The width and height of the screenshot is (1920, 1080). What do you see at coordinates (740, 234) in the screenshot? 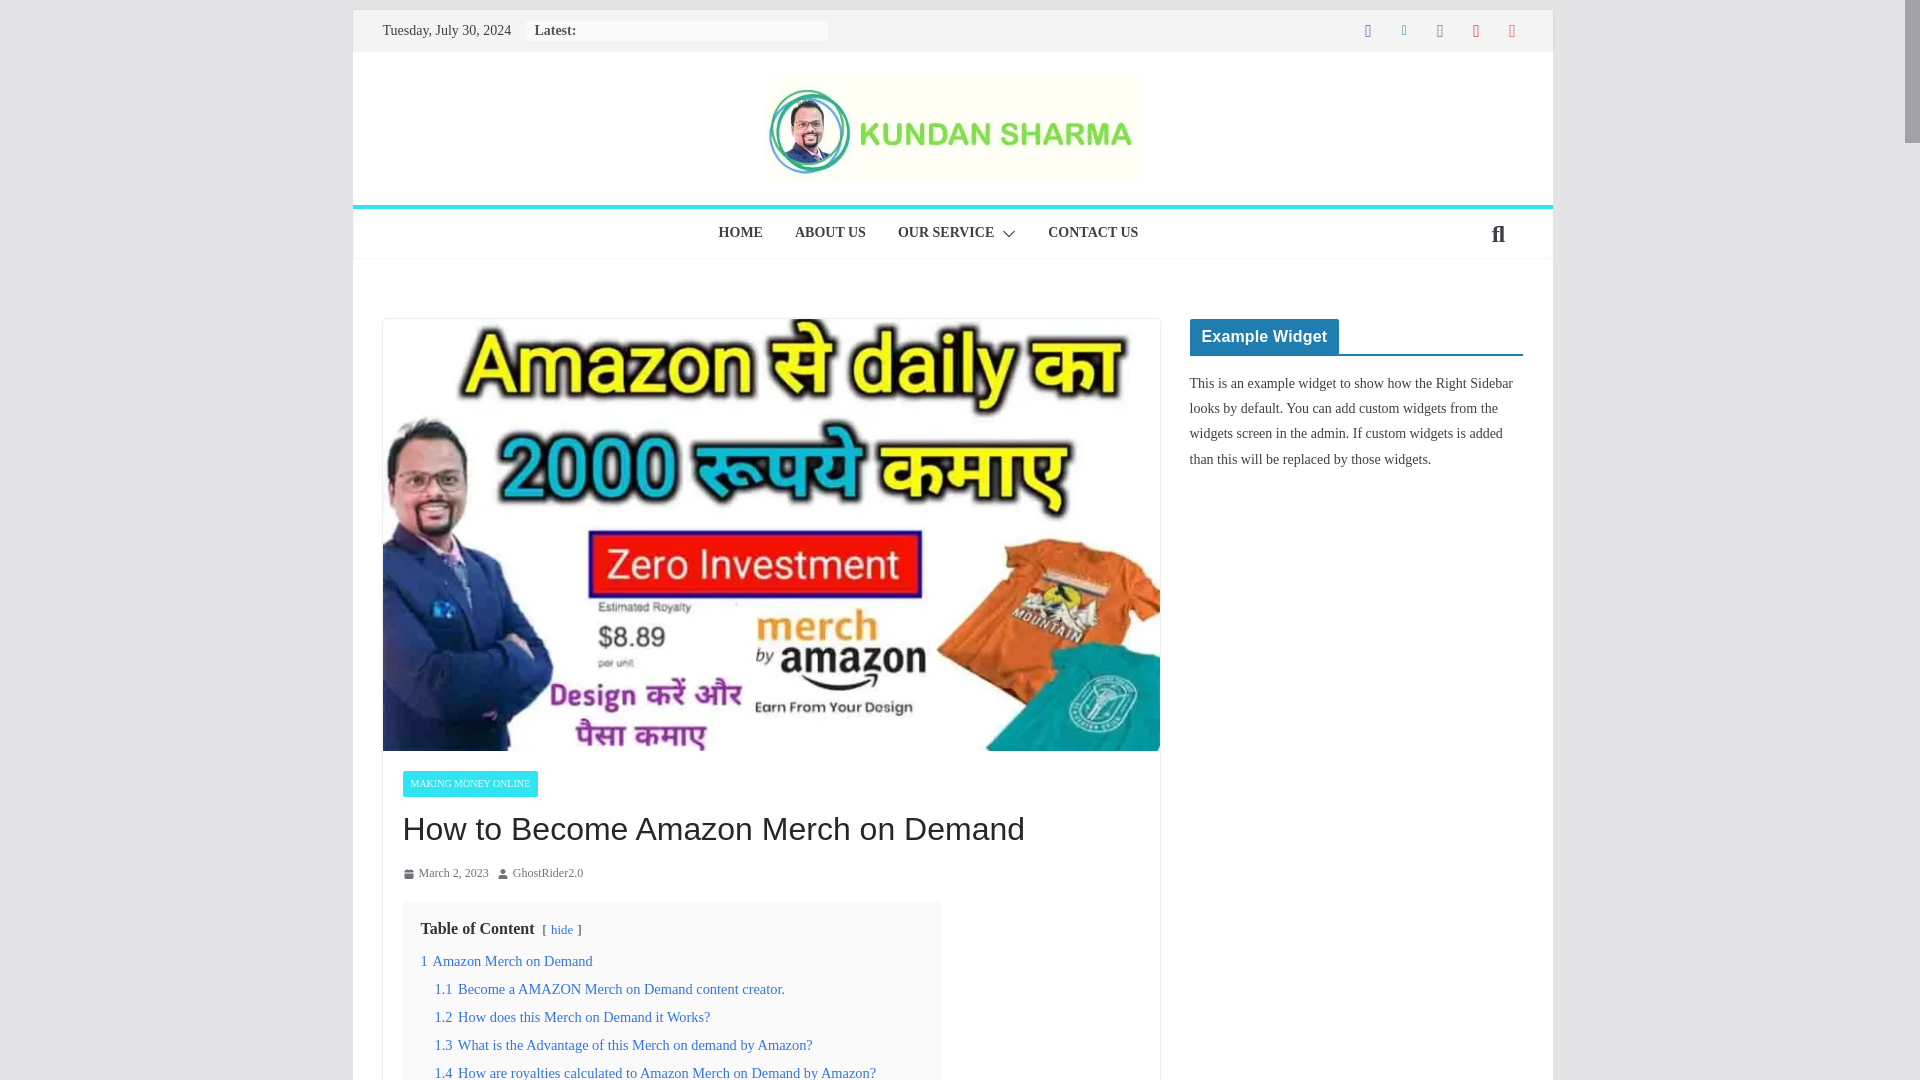
I see `HOME` at bounding box center [740, 234].